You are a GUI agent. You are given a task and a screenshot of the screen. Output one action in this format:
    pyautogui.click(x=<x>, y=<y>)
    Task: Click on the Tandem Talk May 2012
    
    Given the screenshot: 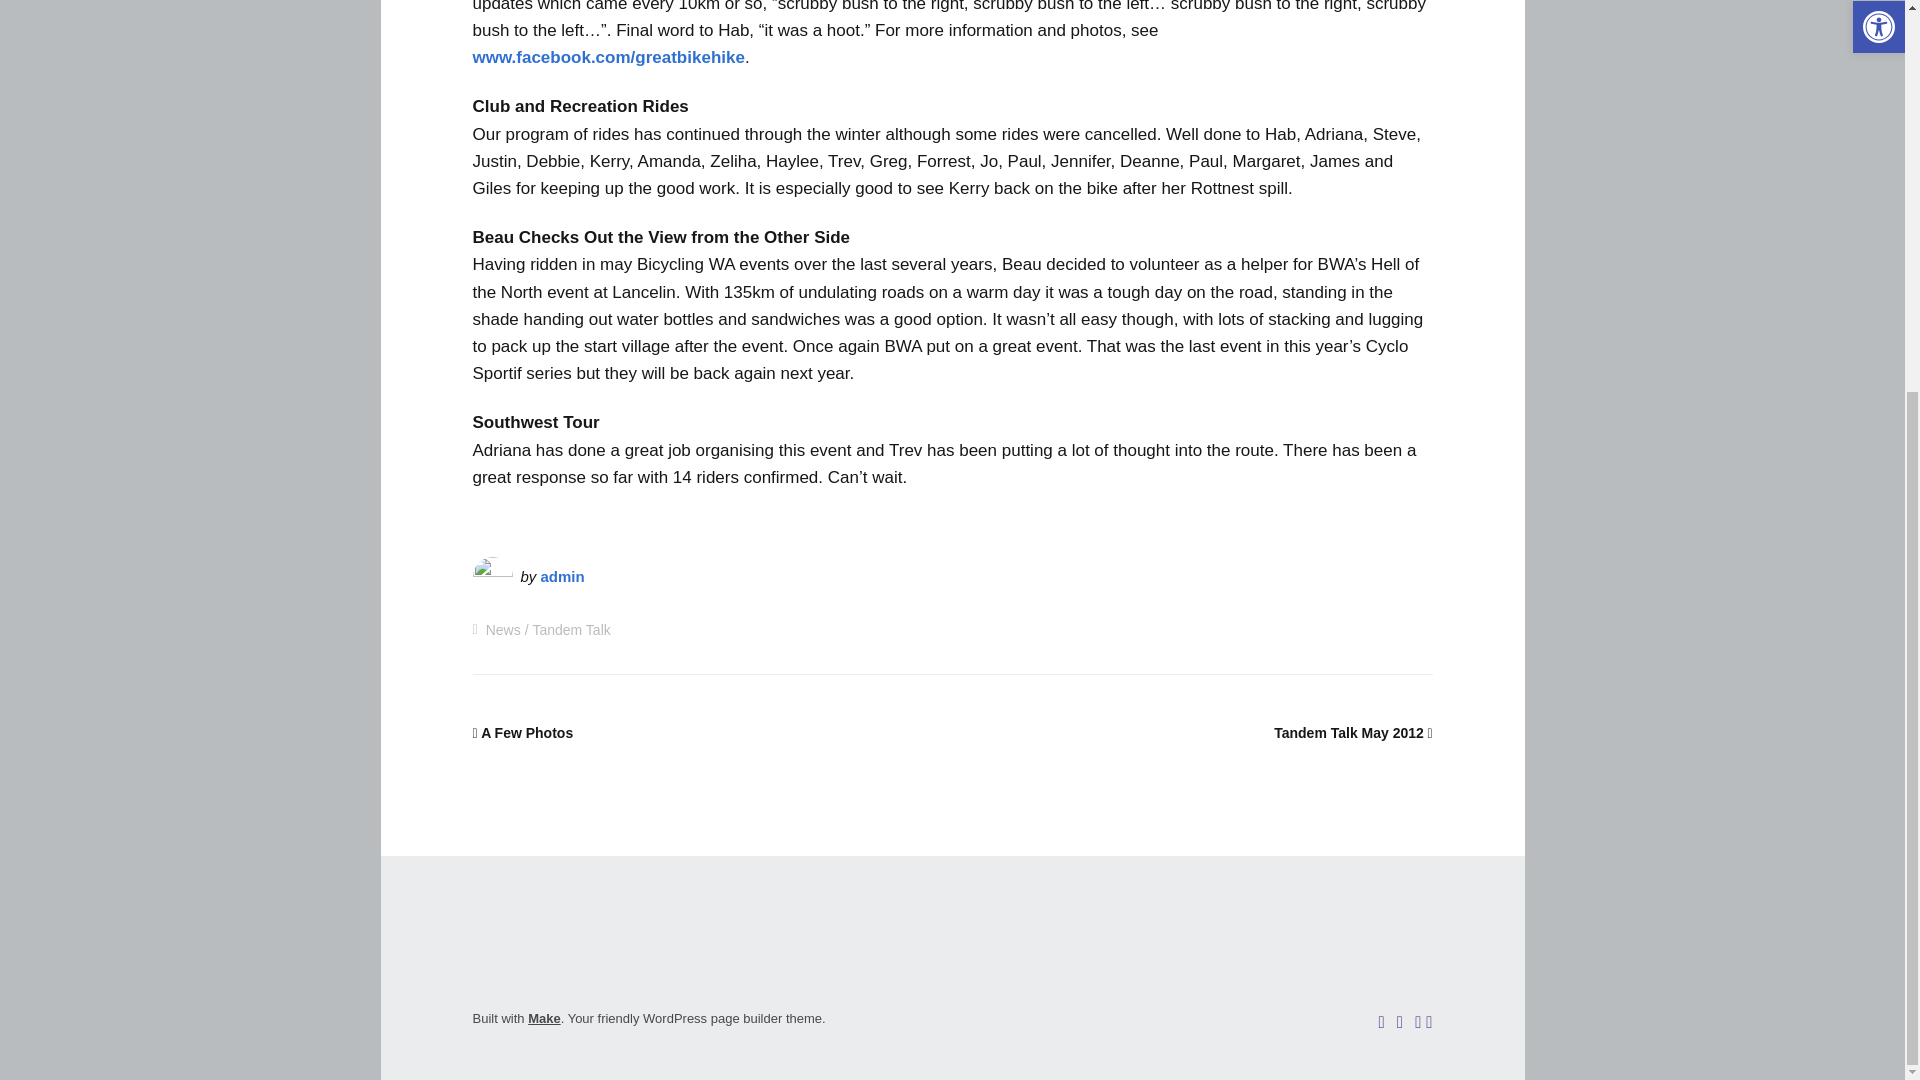 What is the action you would take?
    pyautogui.click(x=1353, y=732)
    